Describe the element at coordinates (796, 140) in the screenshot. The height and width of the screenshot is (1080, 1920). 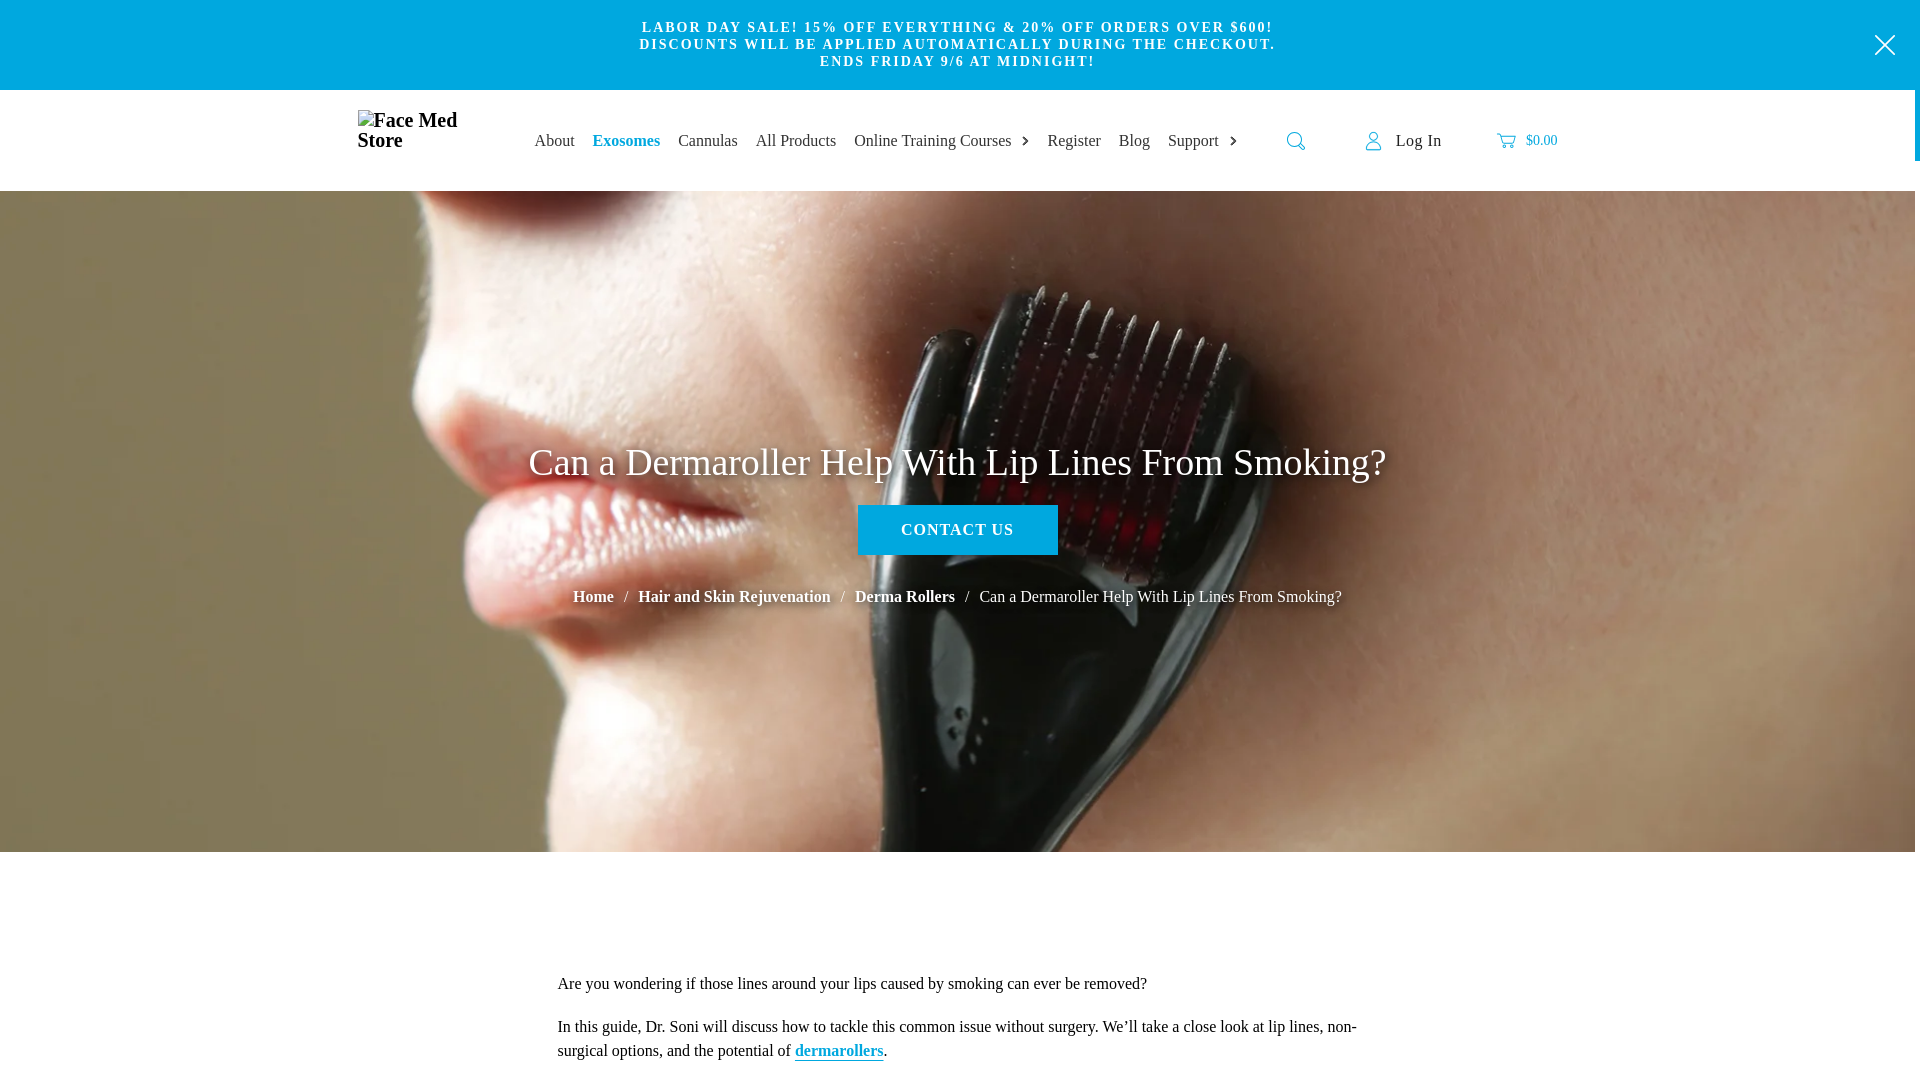
I see `All Products` at that location.